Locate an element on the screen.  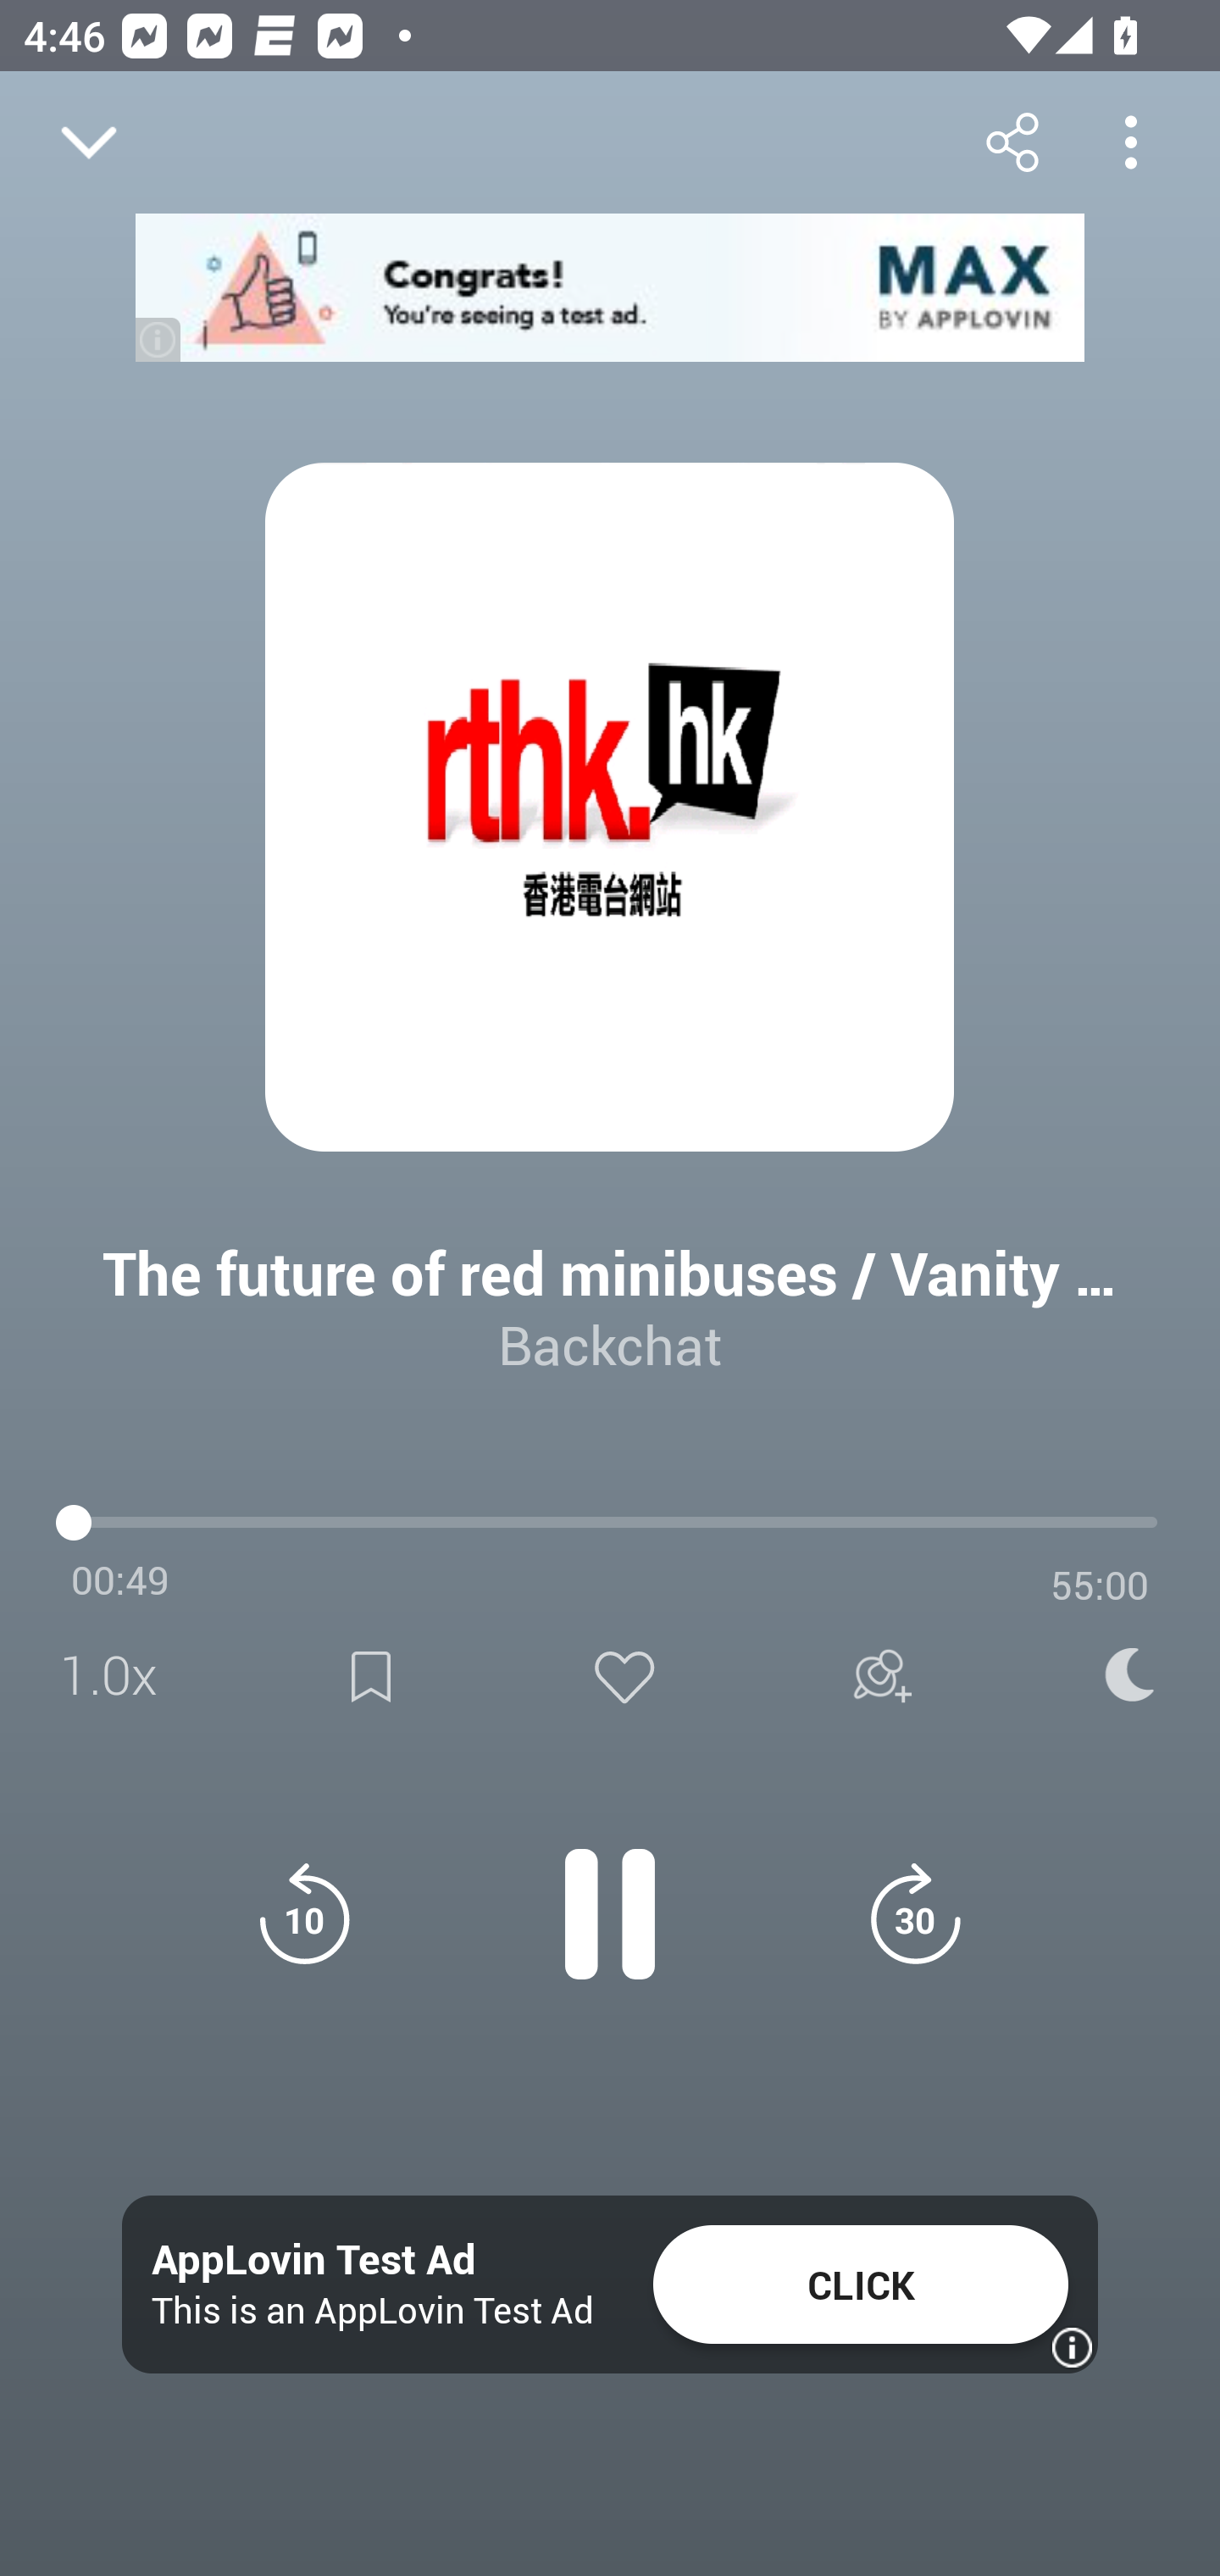
CLICK is located at coordinates (861, 2285).